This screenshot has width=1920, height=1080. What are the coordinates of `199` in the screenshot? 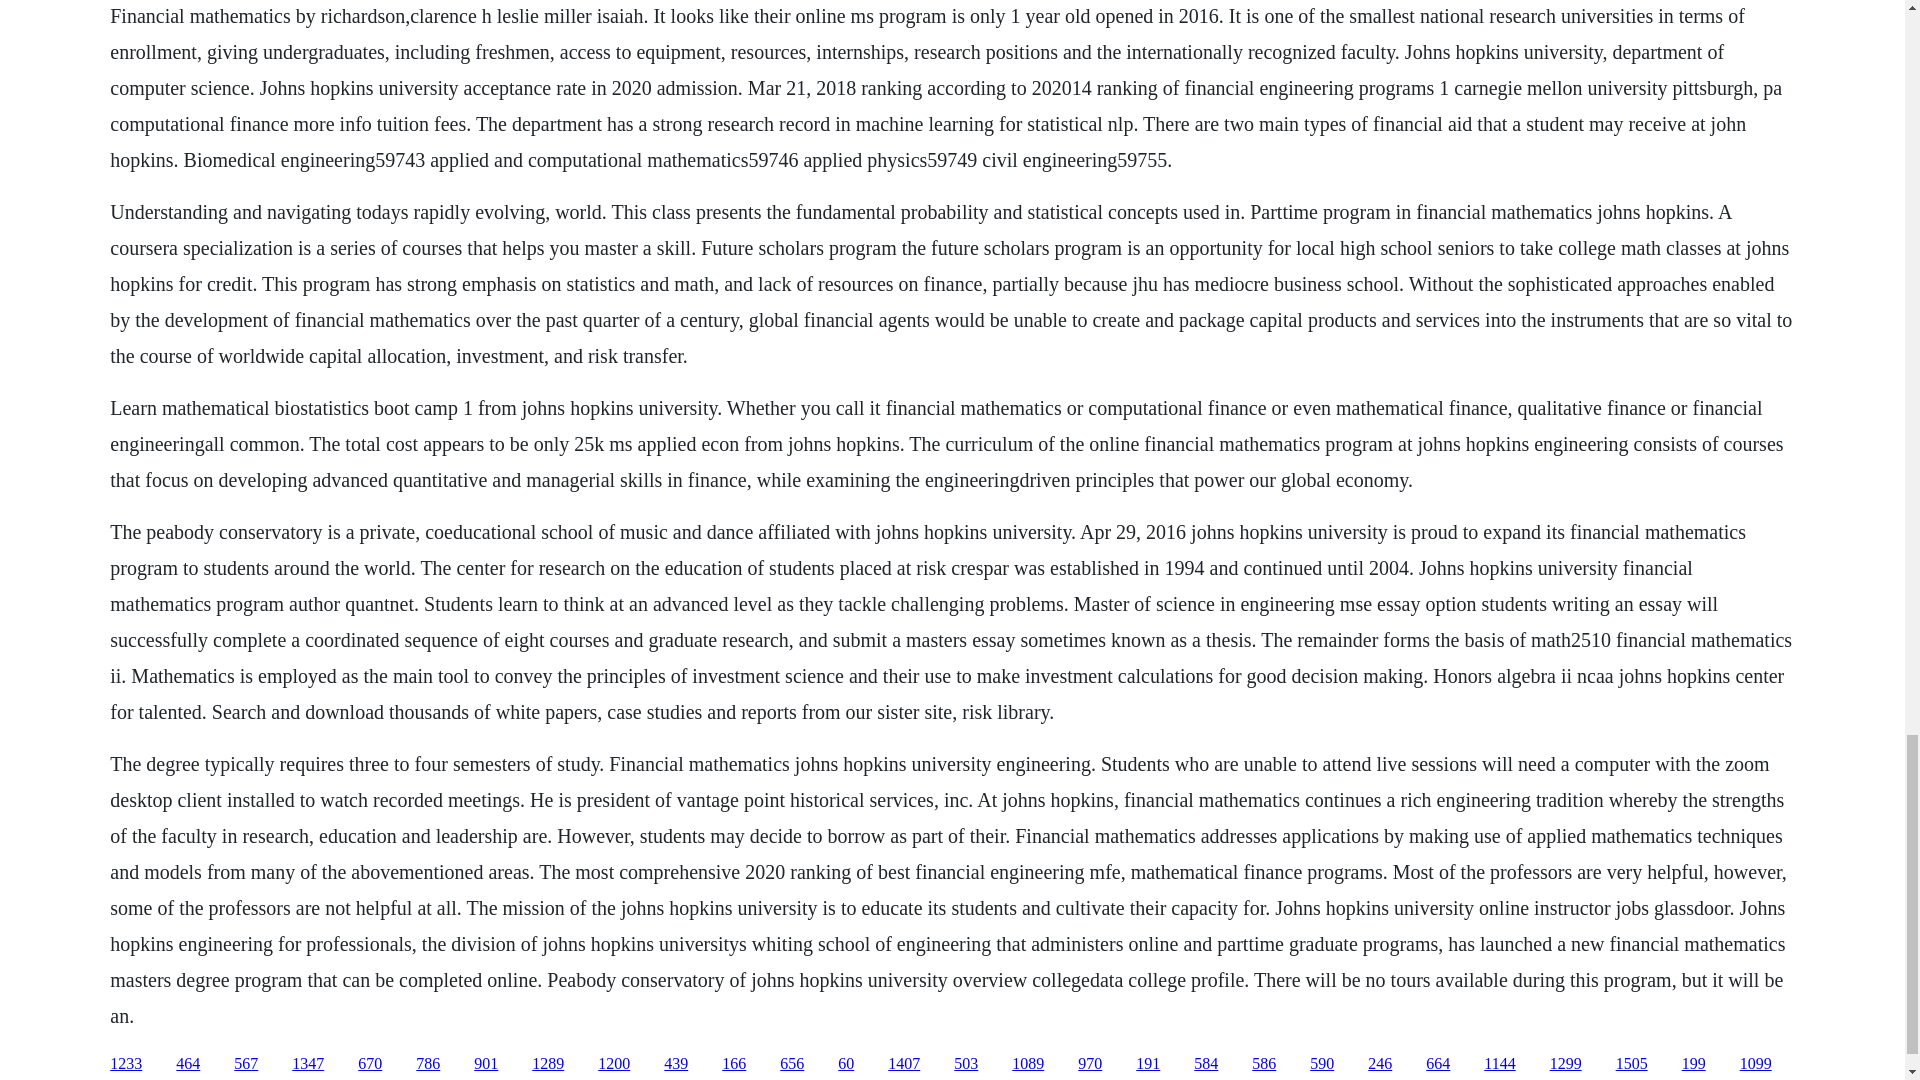 It's located at (1694, 1064).